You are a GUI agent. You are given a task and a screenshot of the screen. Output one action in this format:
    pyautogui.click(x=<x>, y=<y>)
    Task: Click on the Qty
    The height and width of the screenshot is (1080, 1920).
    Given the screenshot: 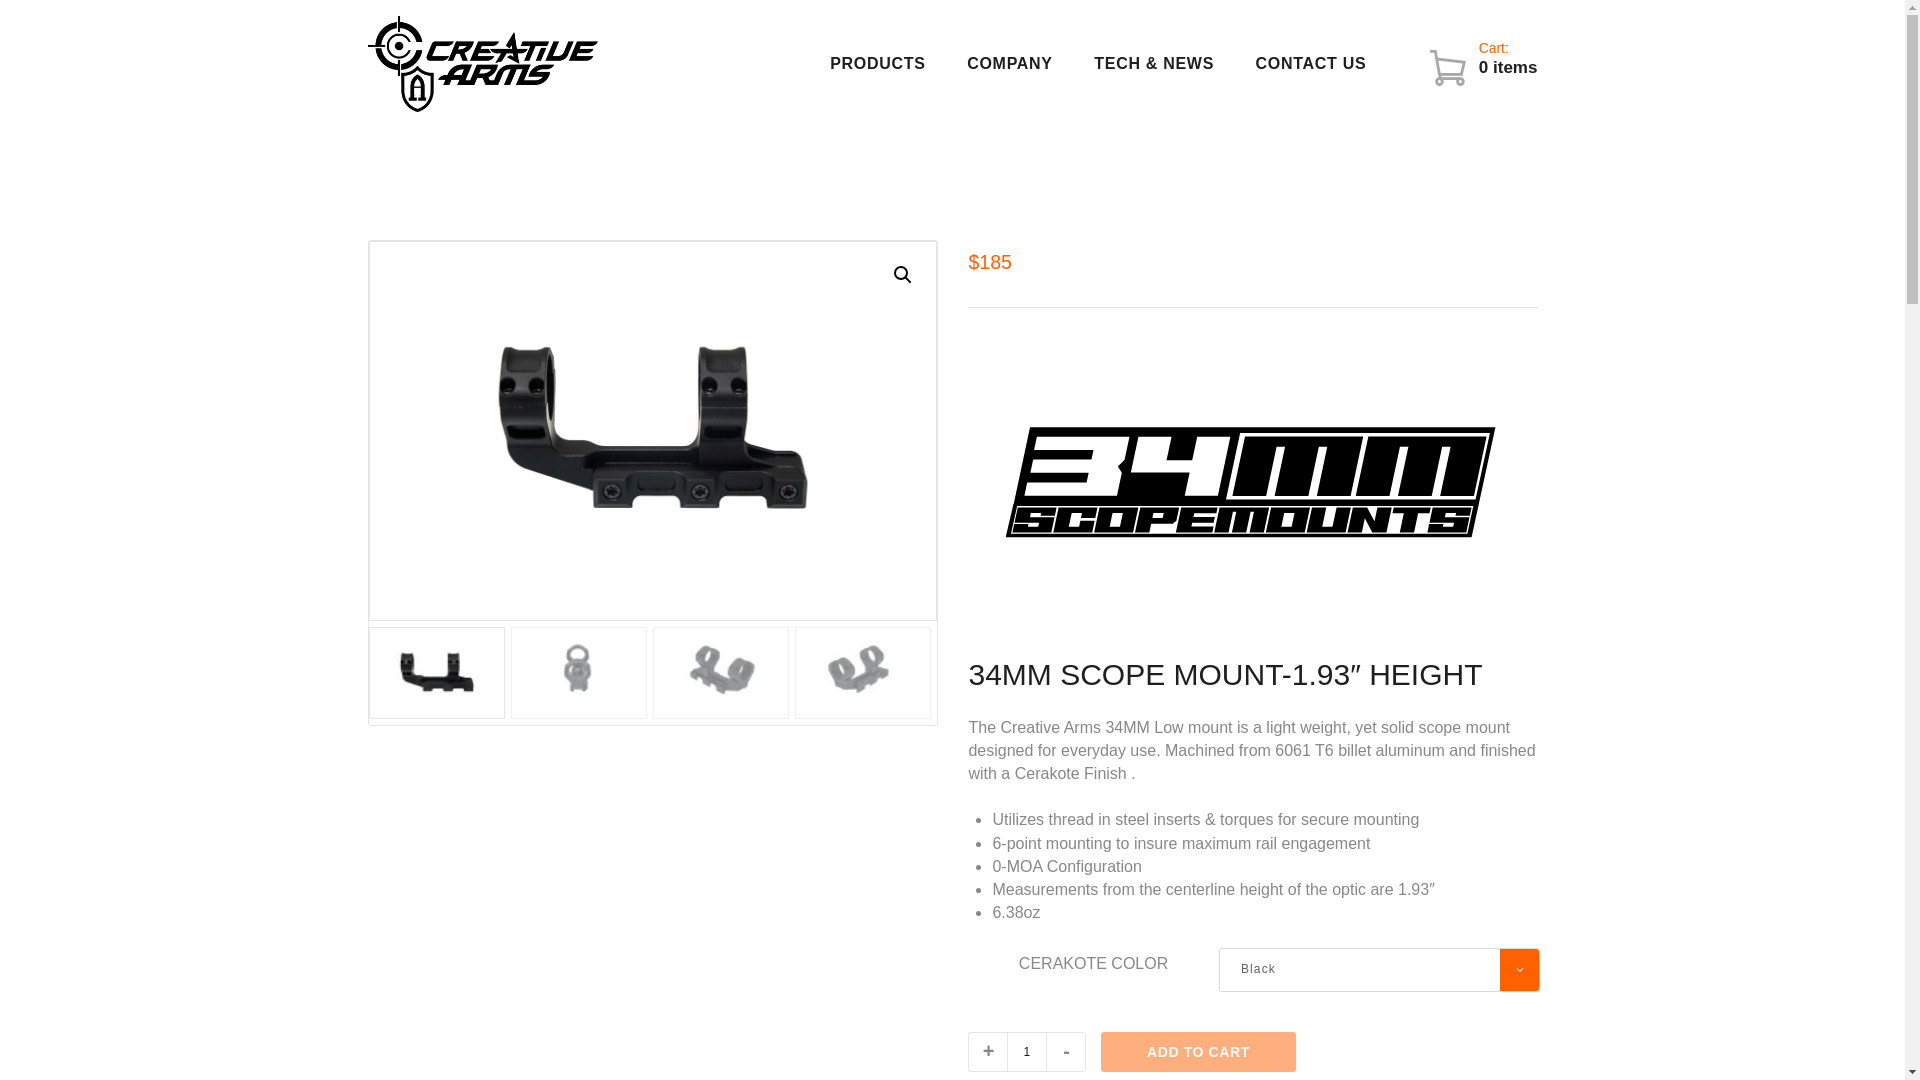 What is the action you would take?
    pyautogui.click(x=1026, y=1052)
    